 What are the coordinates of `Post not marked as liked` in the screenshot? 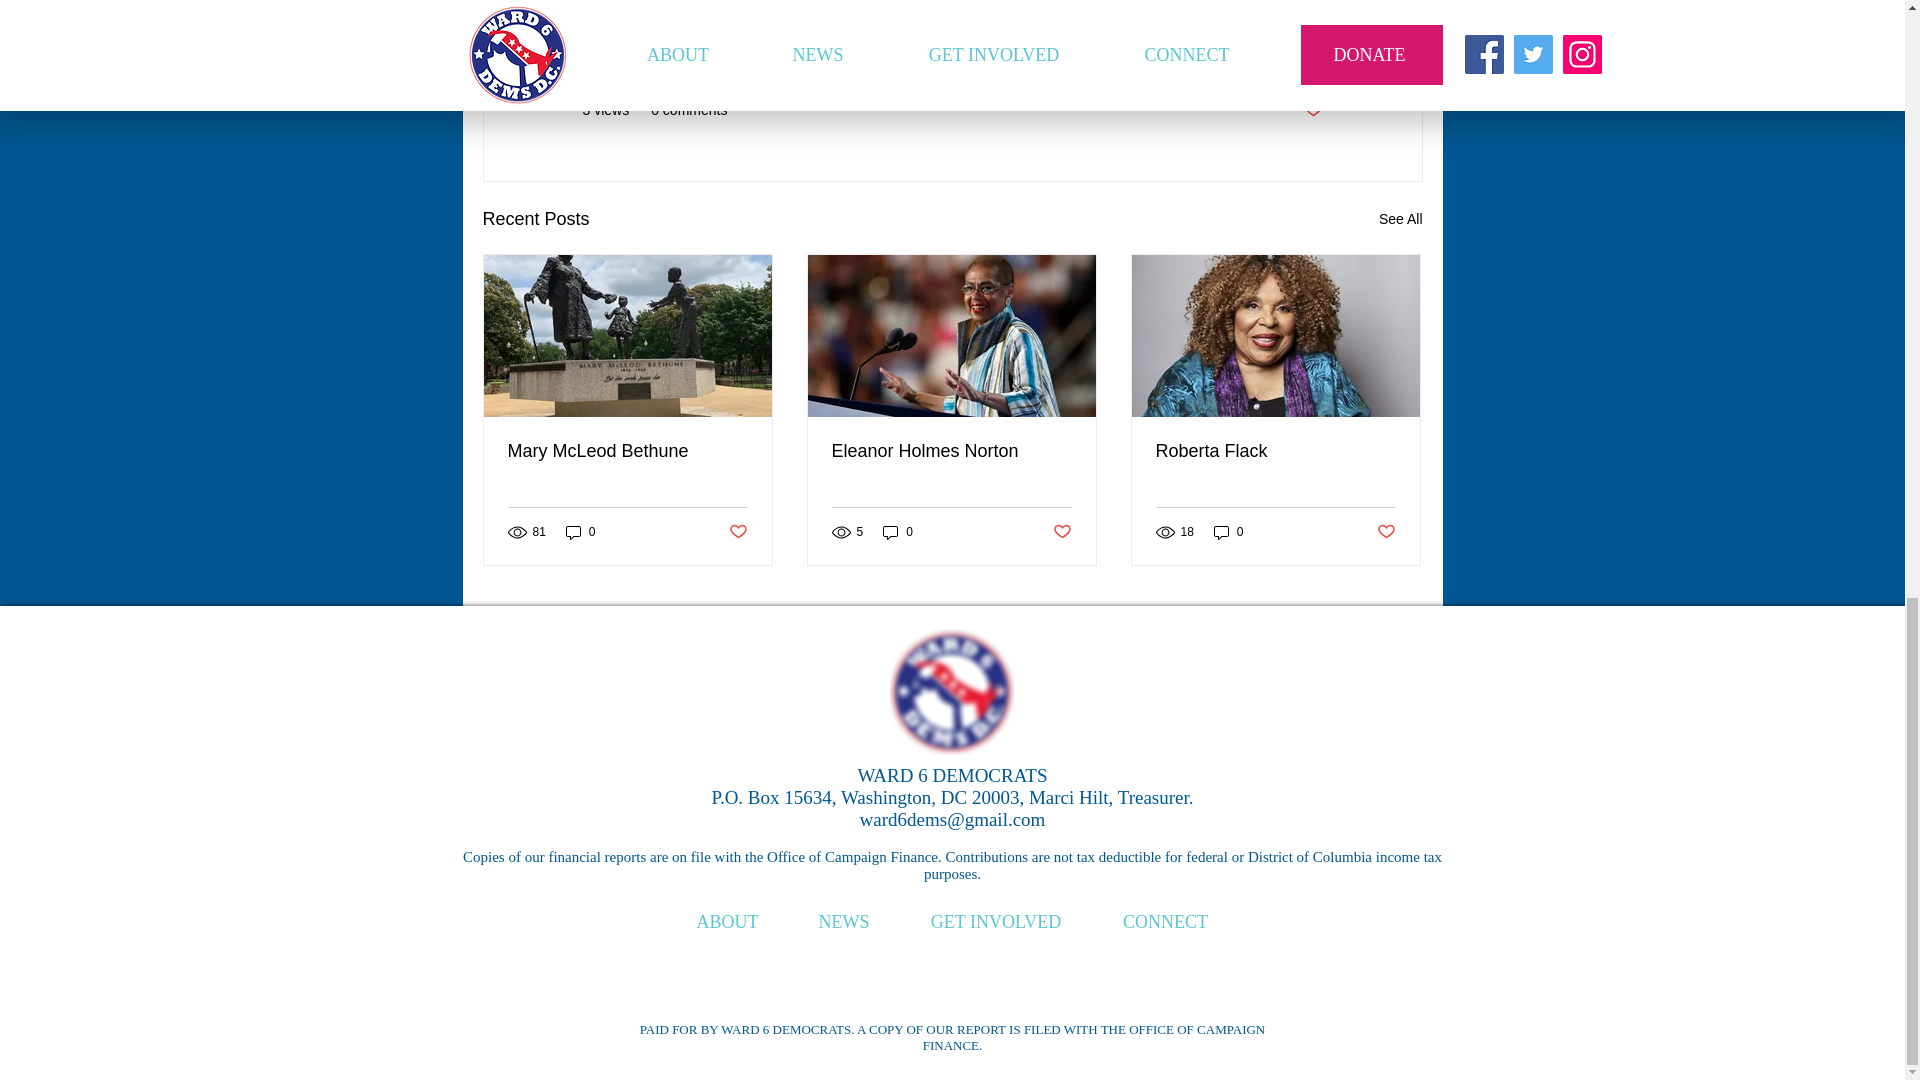 It's located at (736, 531).